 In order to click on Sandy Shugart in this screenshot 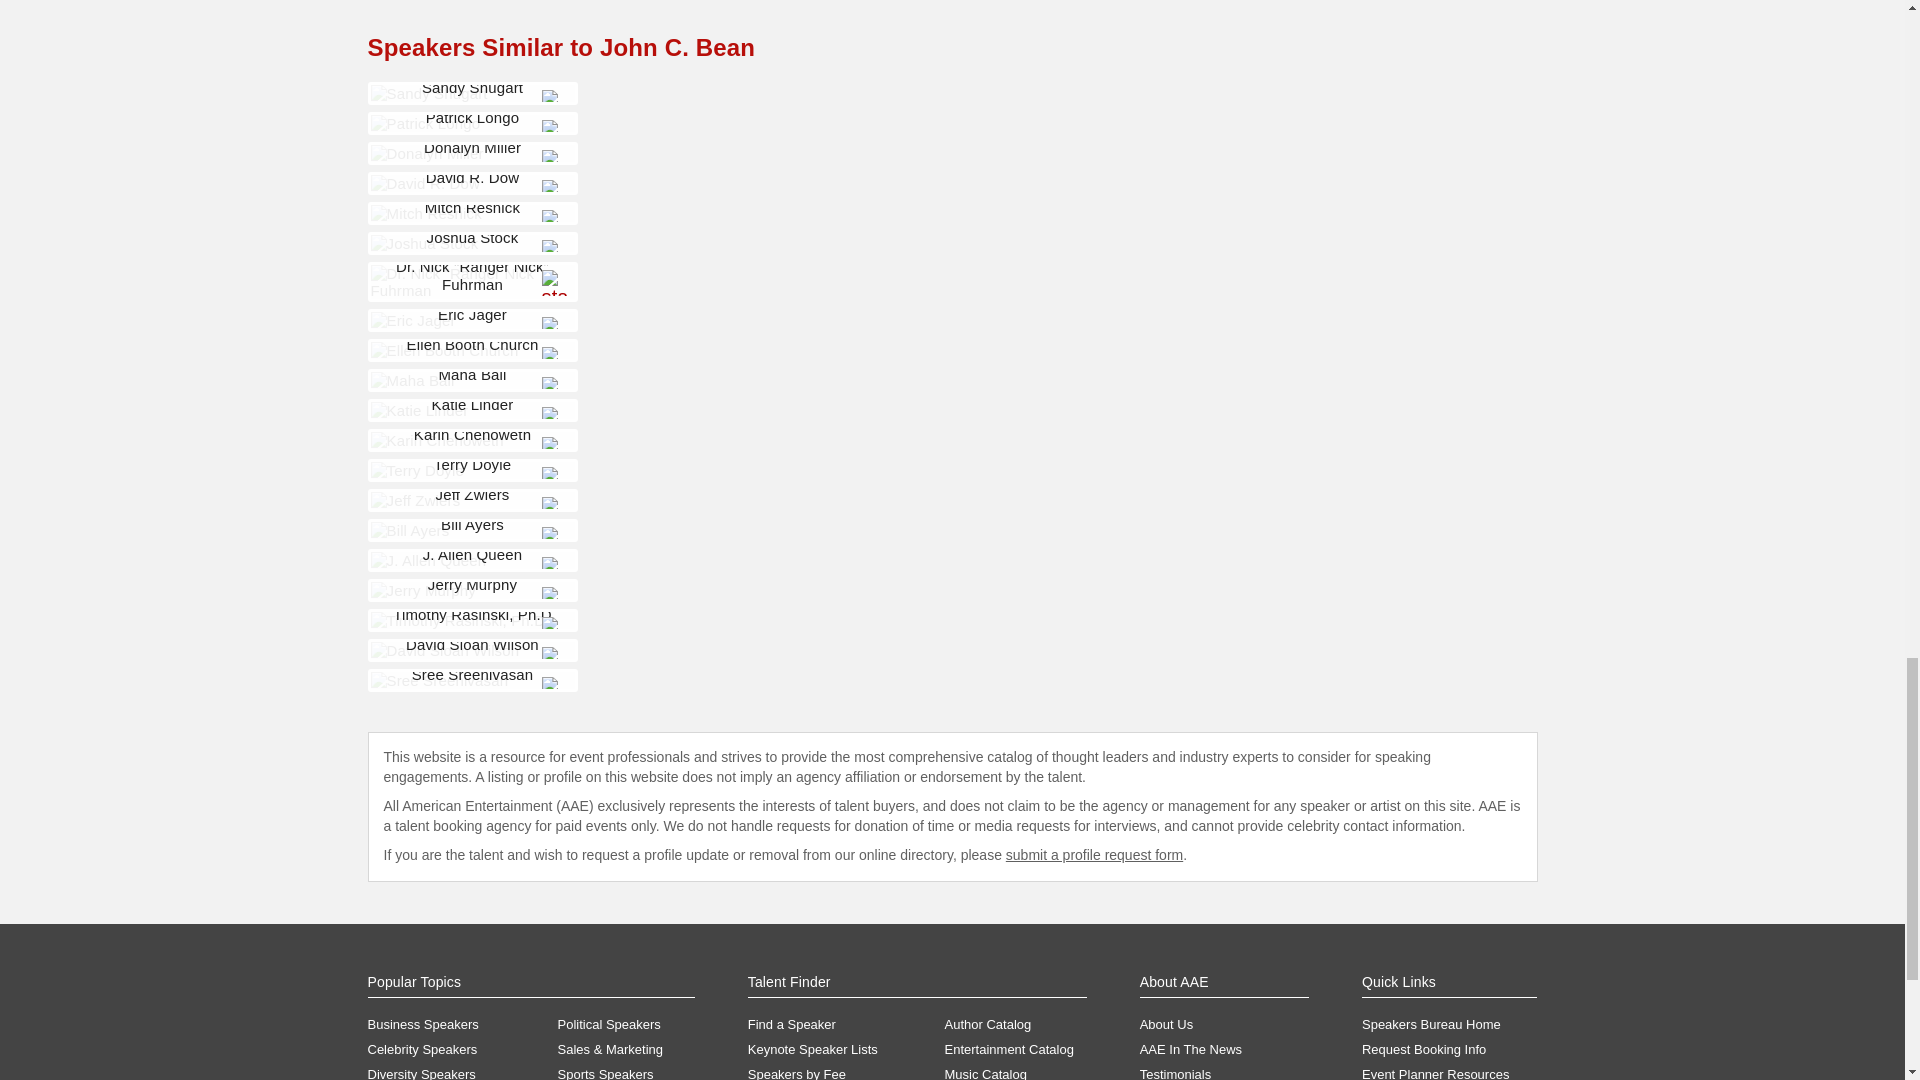, I will do `click(428, 93)`.